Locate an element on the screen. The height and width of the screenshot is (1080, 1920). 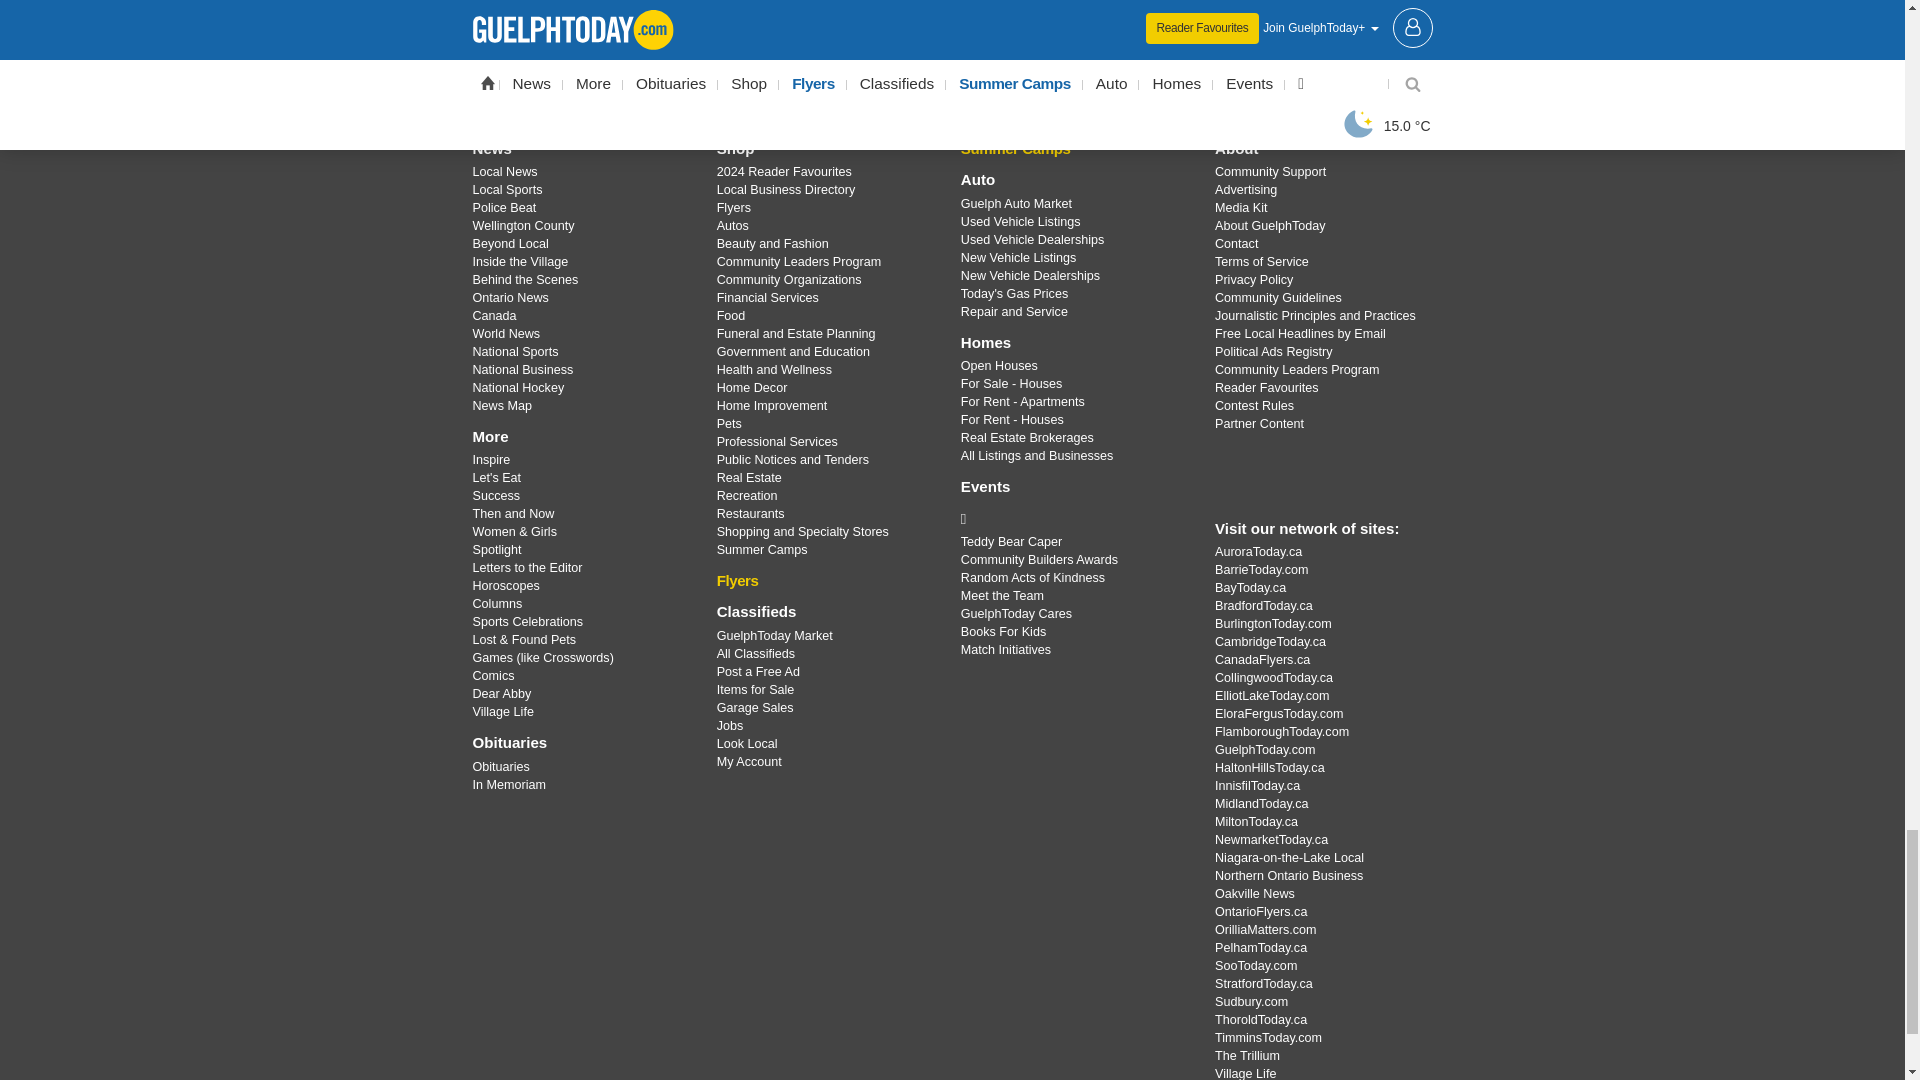
GuelphToday Cares is located at coordinates (1072, 518).